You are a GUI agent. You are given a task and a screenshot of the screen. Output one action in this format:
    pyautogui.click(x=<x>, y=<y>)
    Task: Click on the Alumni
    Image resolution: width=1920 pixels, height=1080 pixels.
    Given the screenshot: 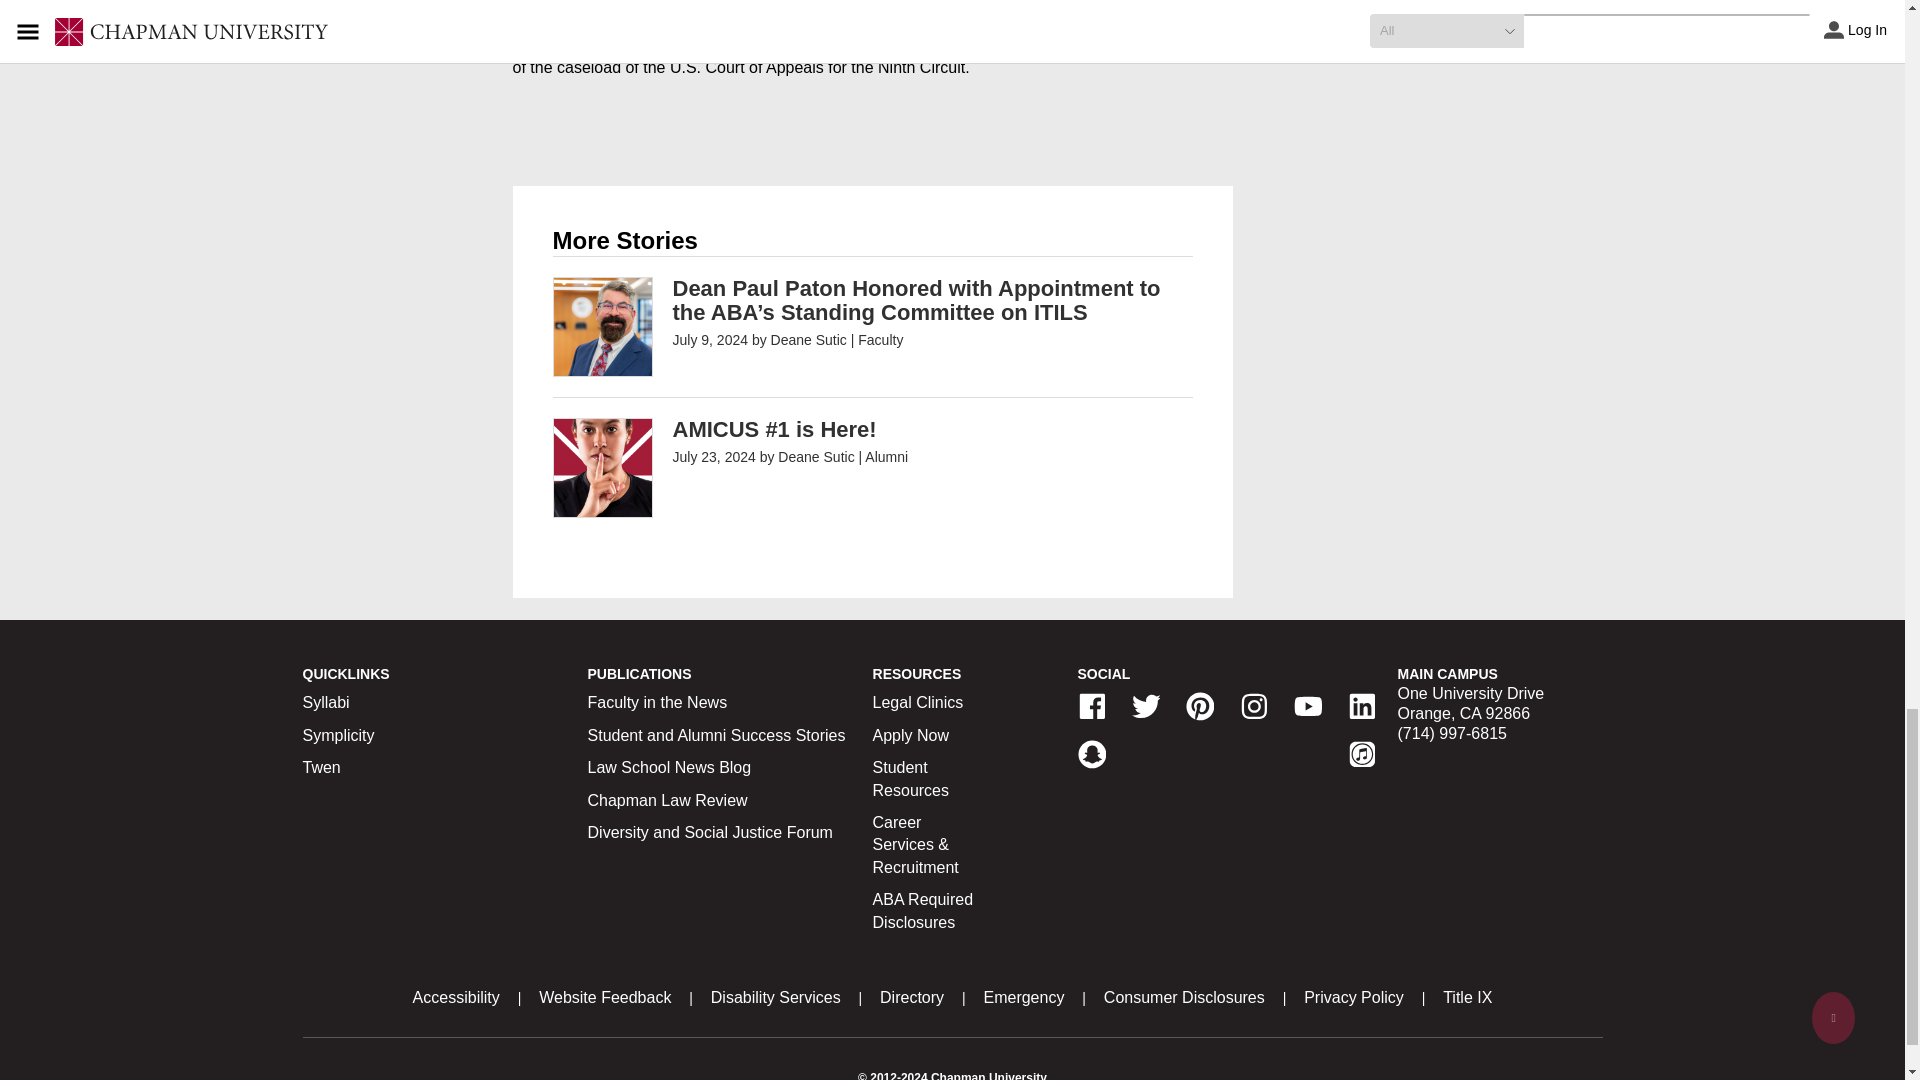 What is the action you would take?
    pyautogui.click(x=886, y=457)
    